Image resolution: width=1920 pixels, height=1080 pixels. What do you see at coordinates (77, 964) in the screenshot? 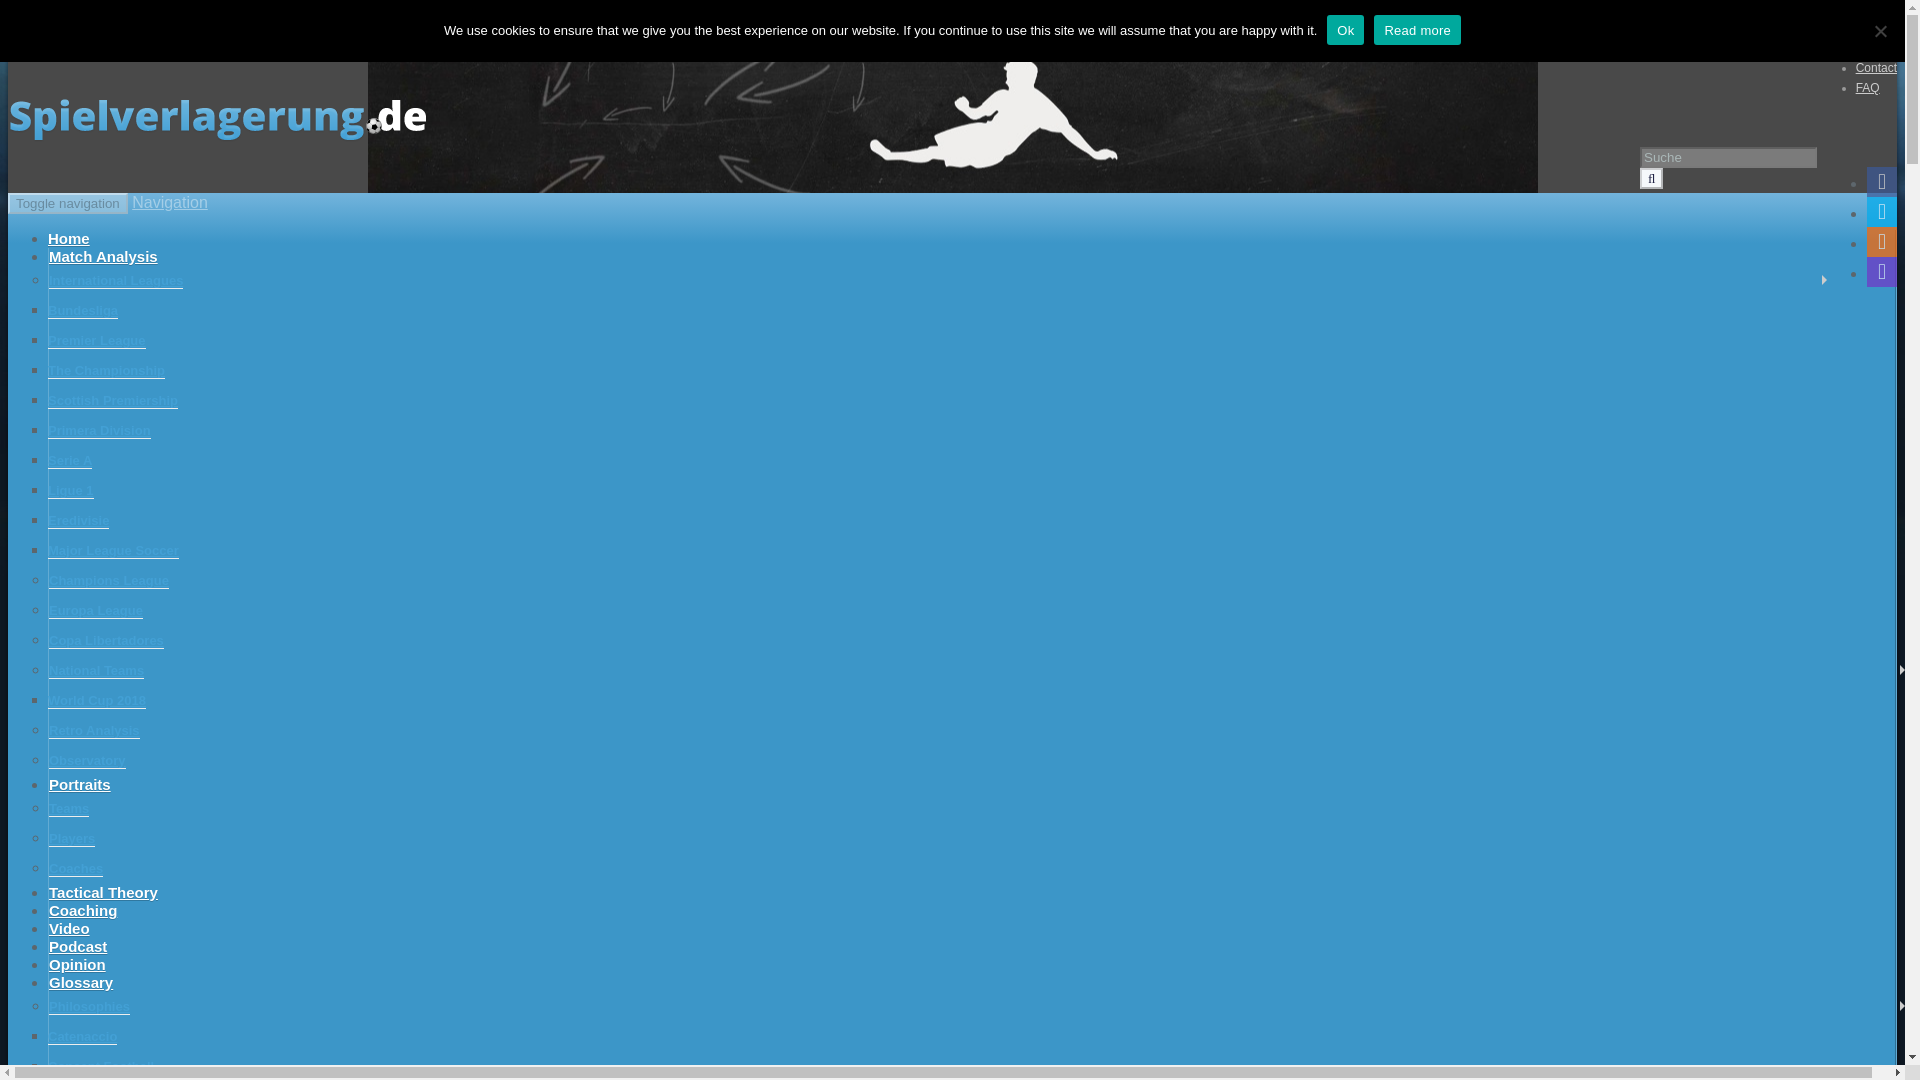
I see `Opinion` at bounding box center [77, 964].